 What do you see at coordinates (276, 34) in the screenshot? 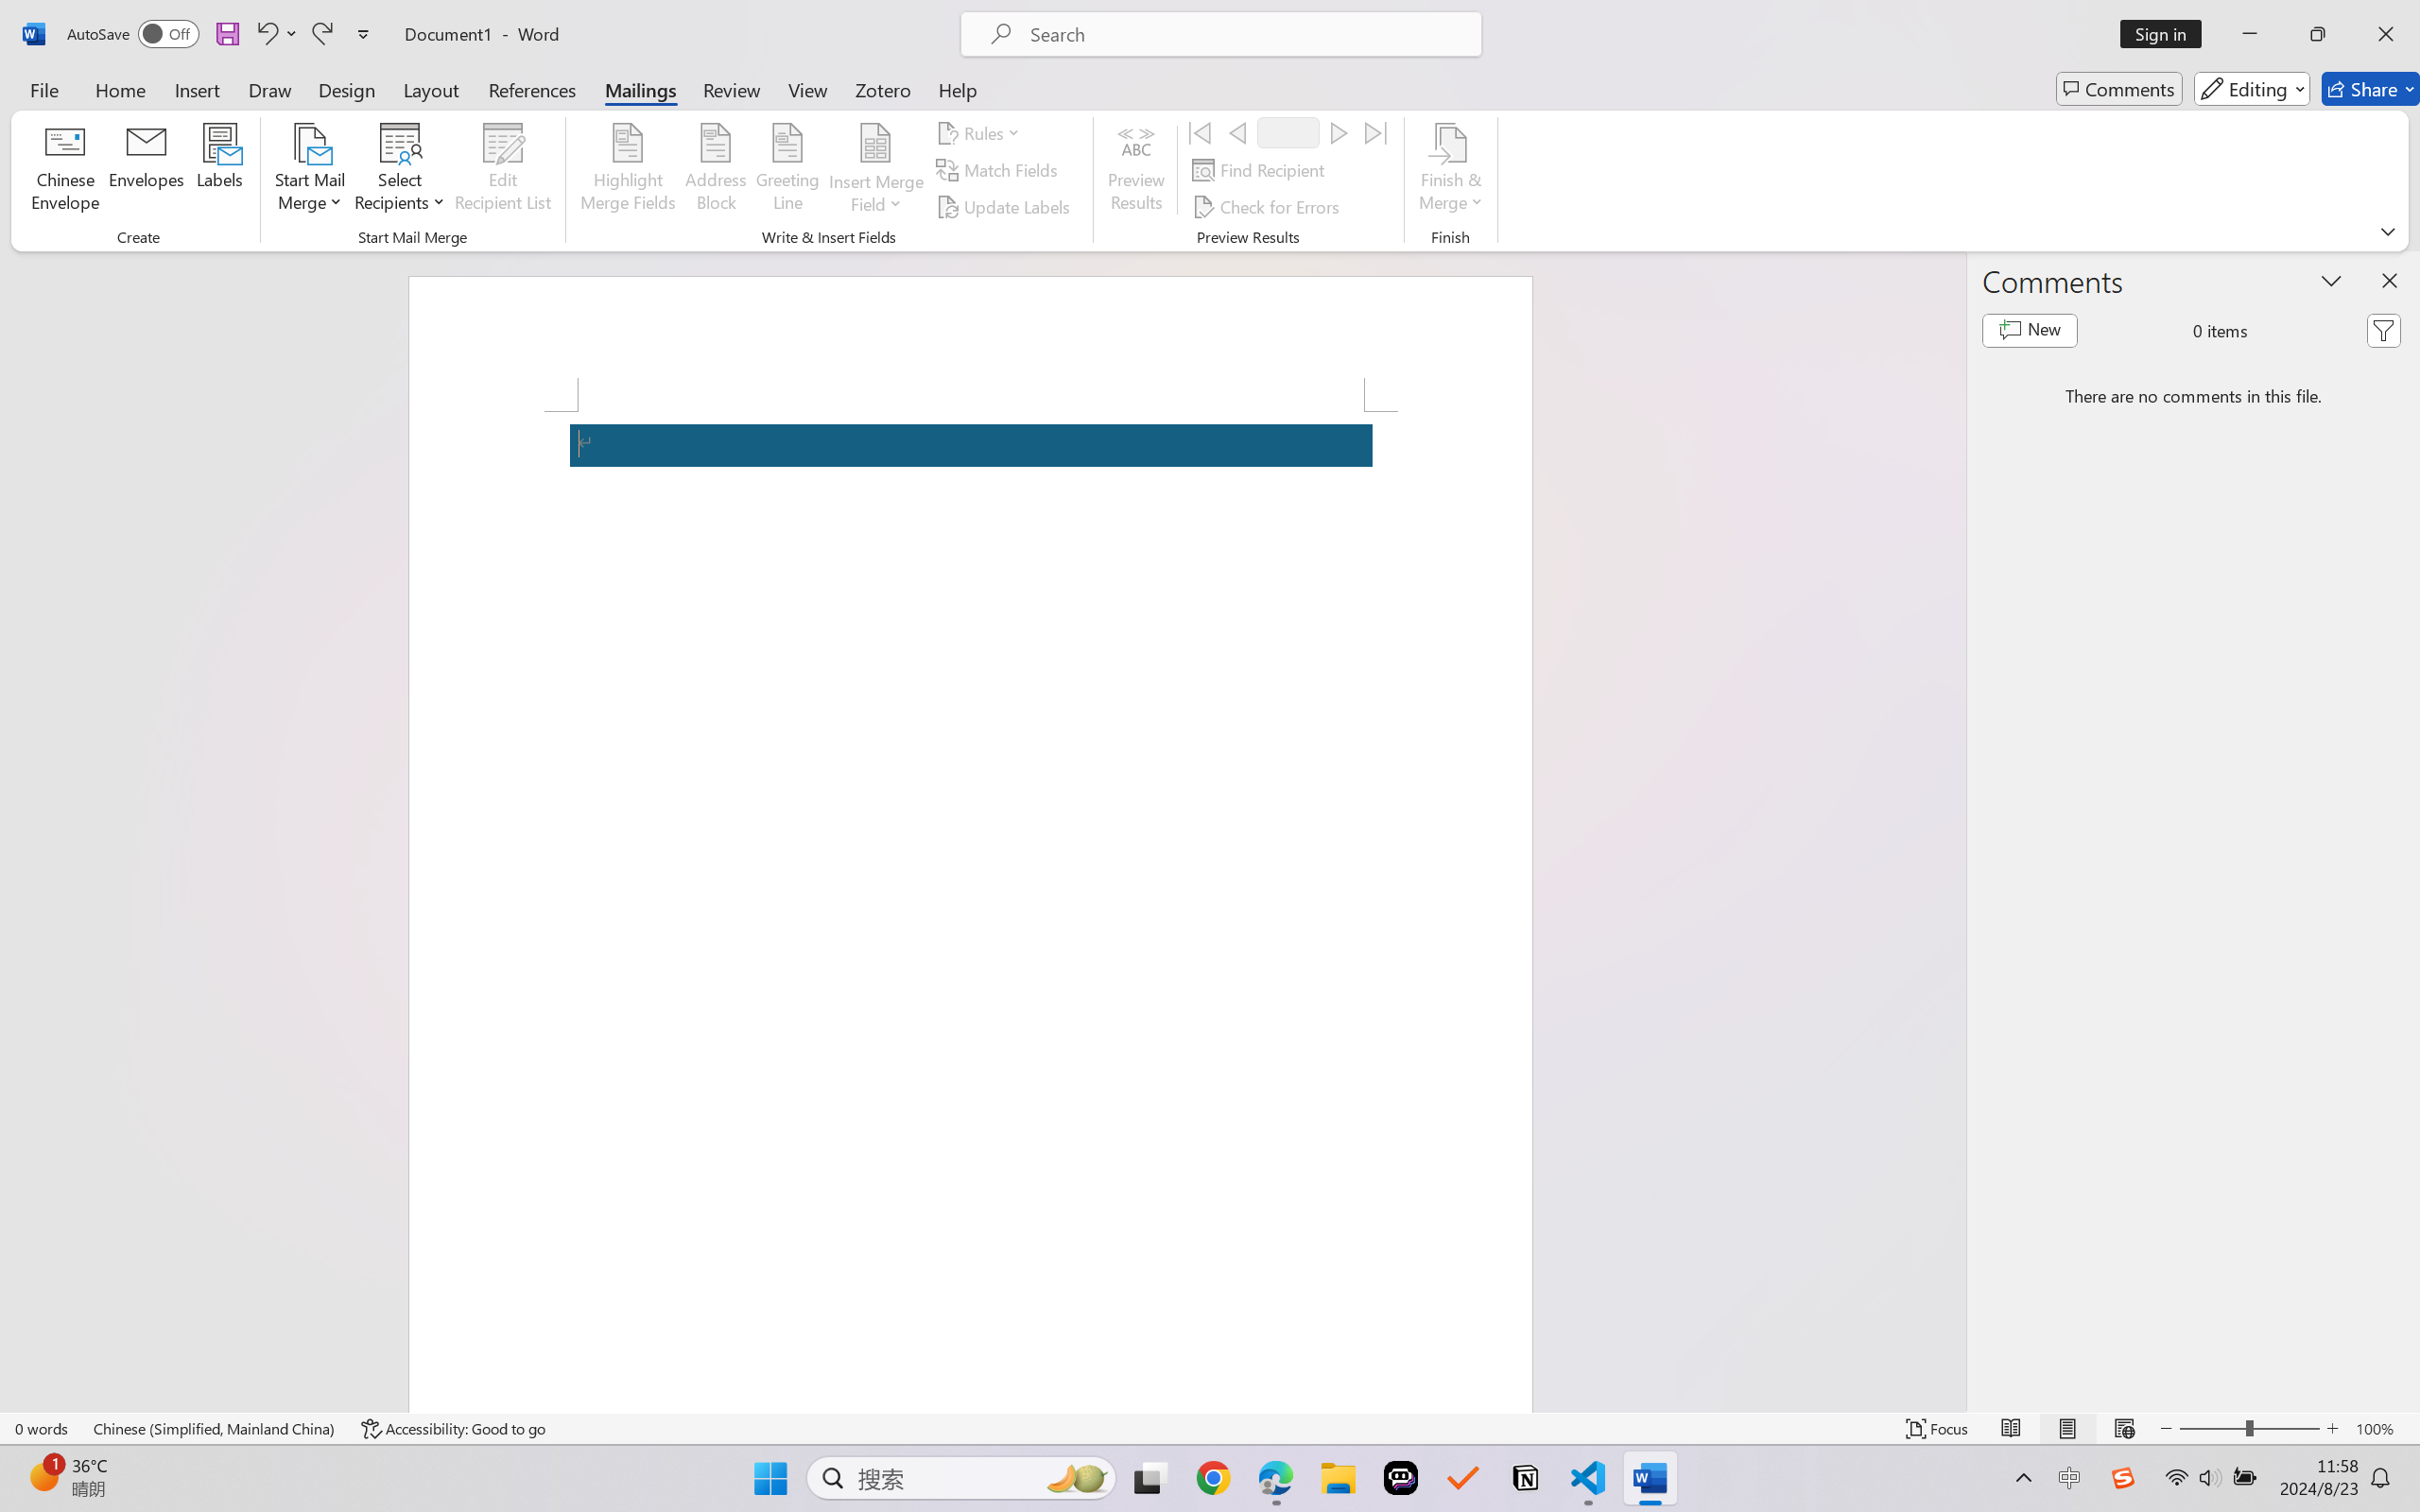
I see `Undo Apply Quick Style Set` at bounding box center [276, 34].